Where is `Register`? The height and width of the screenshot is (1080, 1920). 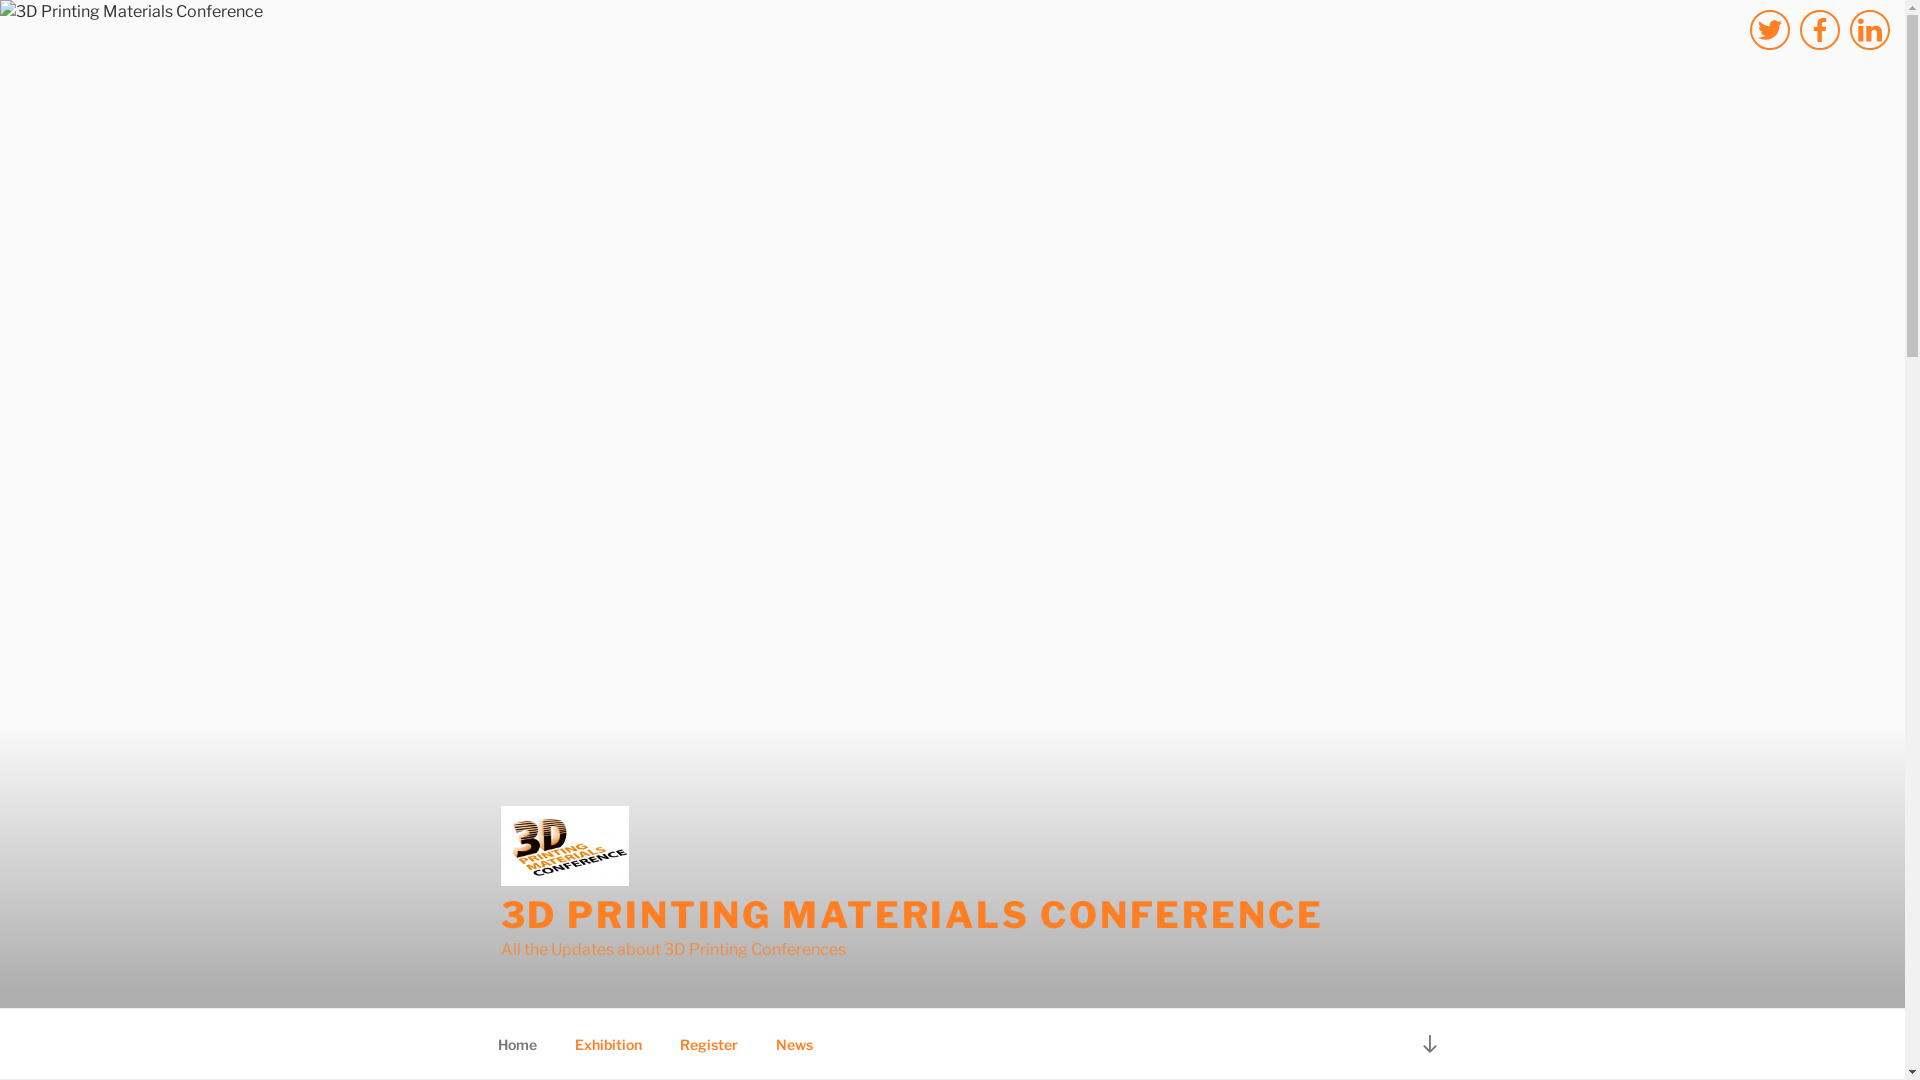
Register is located at coordinates (708, 1044).